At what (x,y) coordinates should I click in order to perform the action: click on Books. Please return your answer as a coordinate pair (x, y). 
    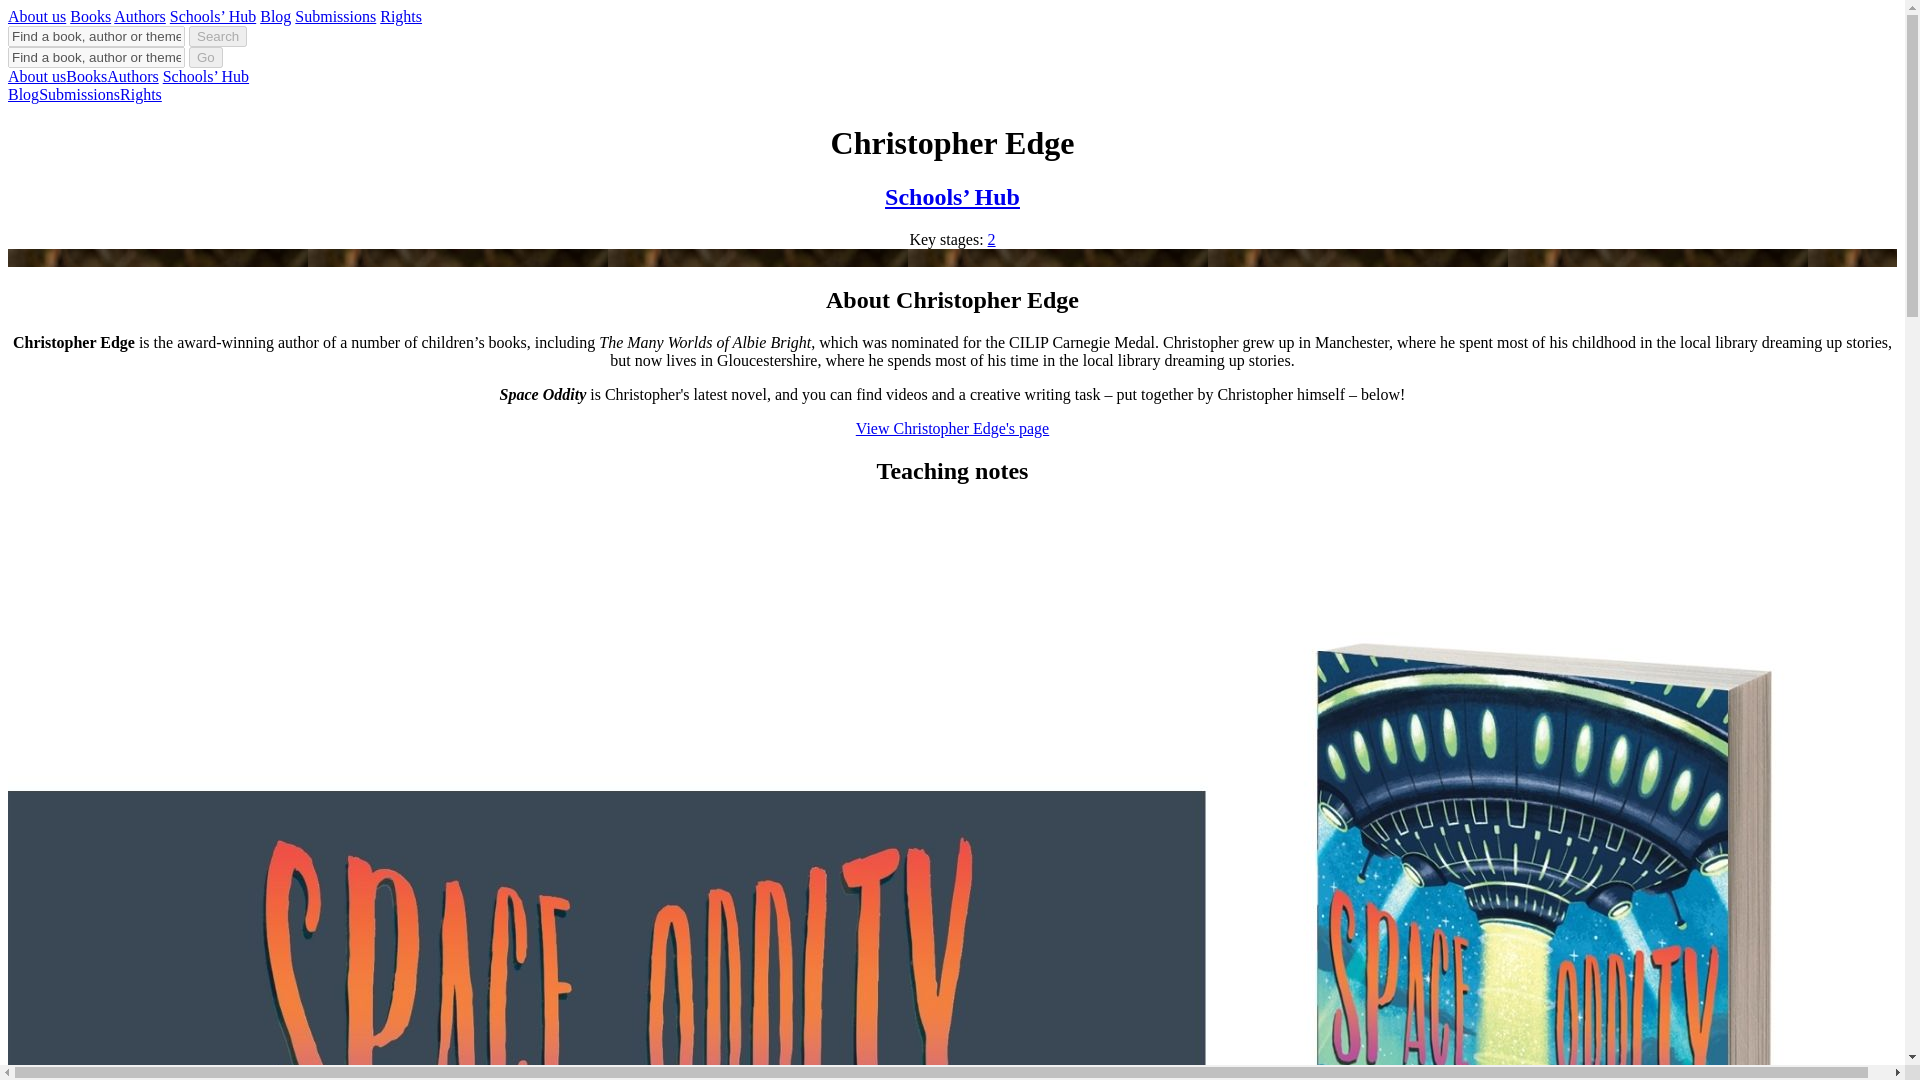
    Looking at the image, I should click on (90, 16).